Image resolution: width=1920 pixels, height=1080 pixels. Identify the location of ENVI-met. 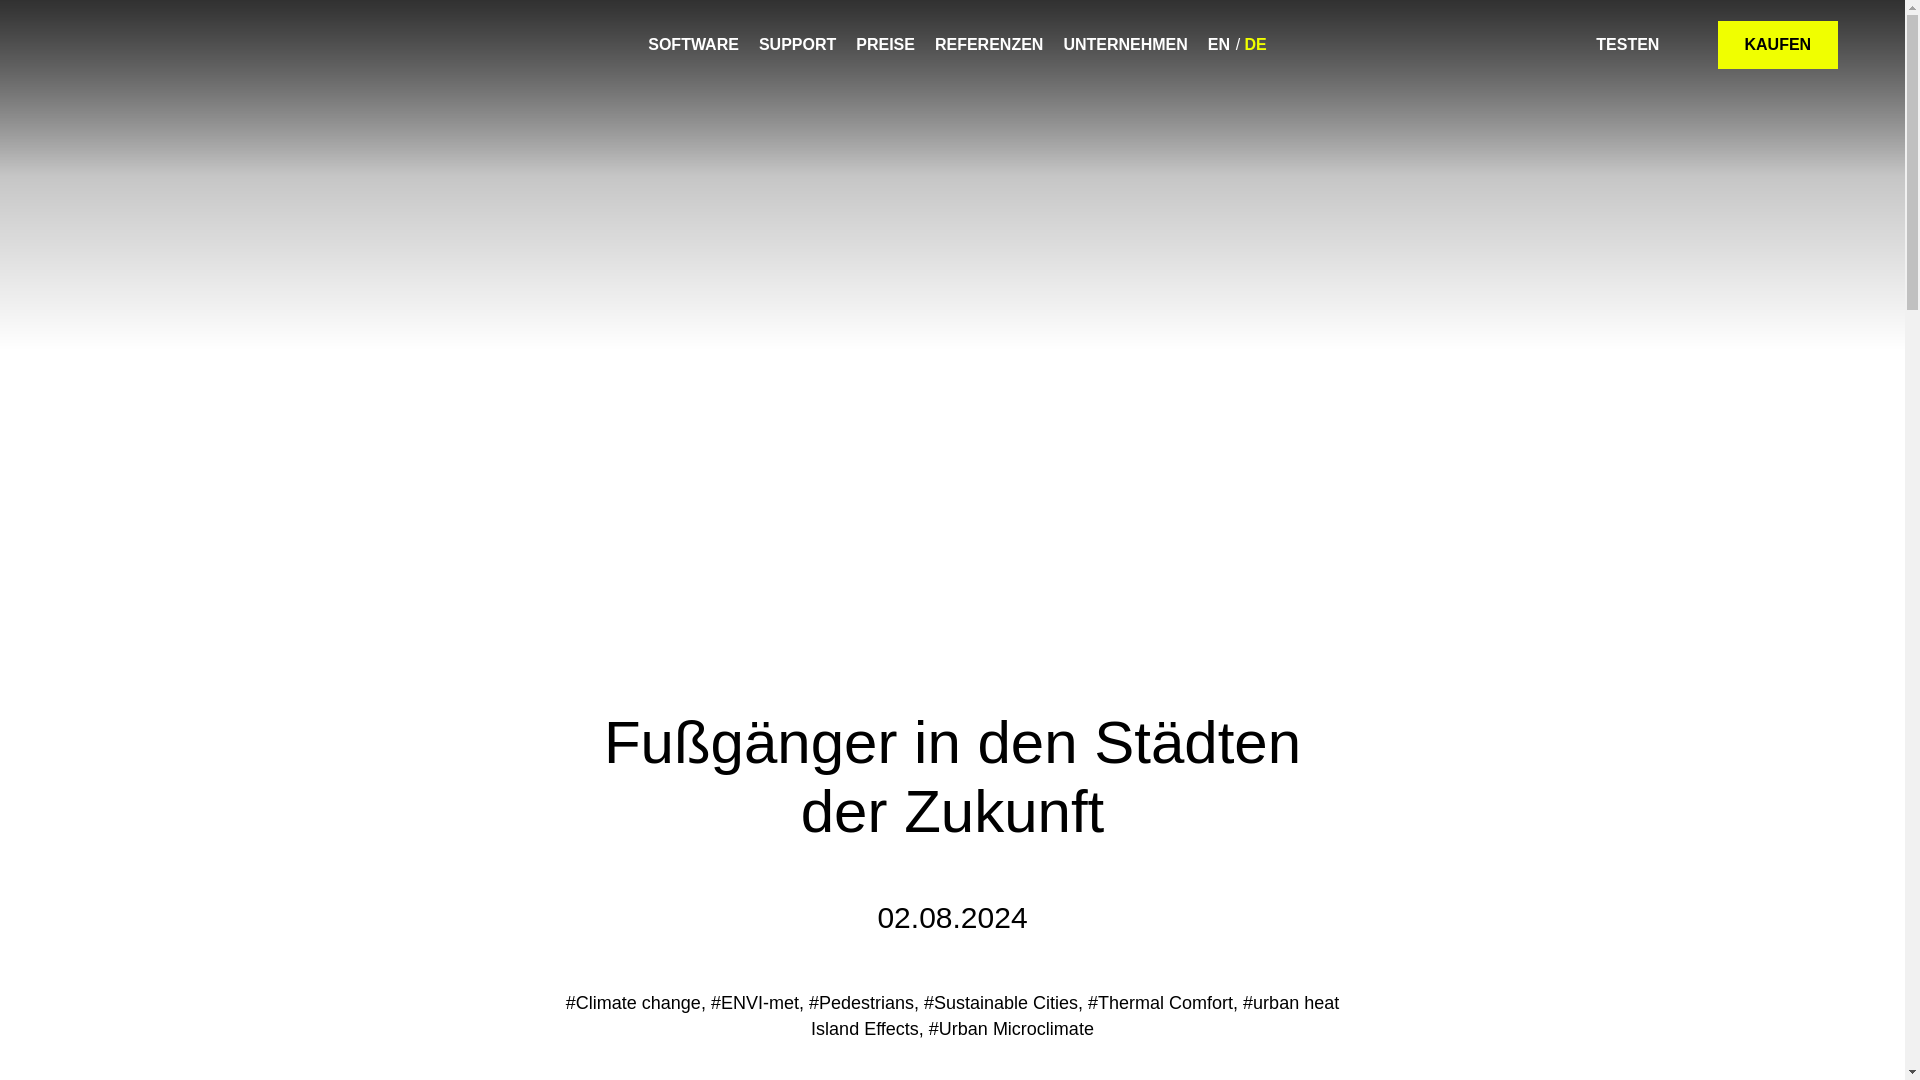
(116, 44).